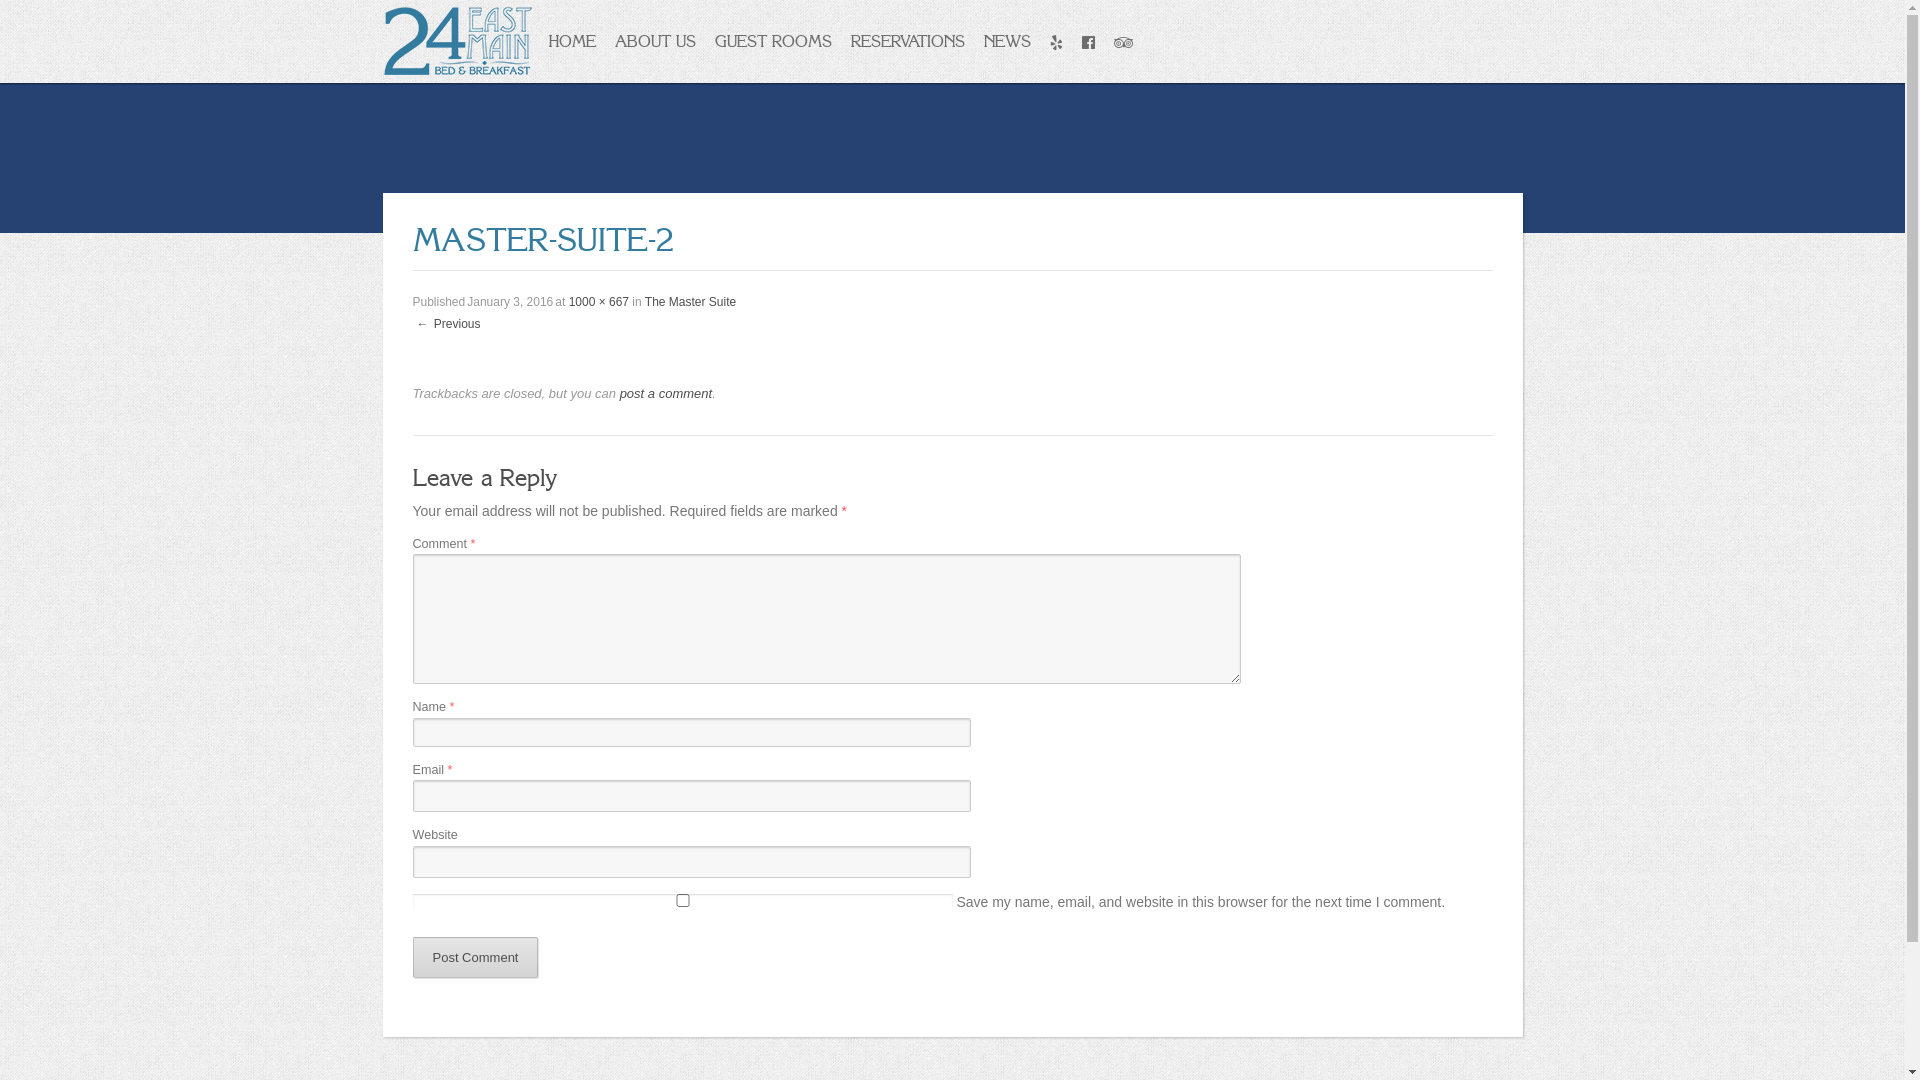 Image resolution: width=1920 pixels, height=1080 pixels. I want to click on NEWS, so click(1007, 41).